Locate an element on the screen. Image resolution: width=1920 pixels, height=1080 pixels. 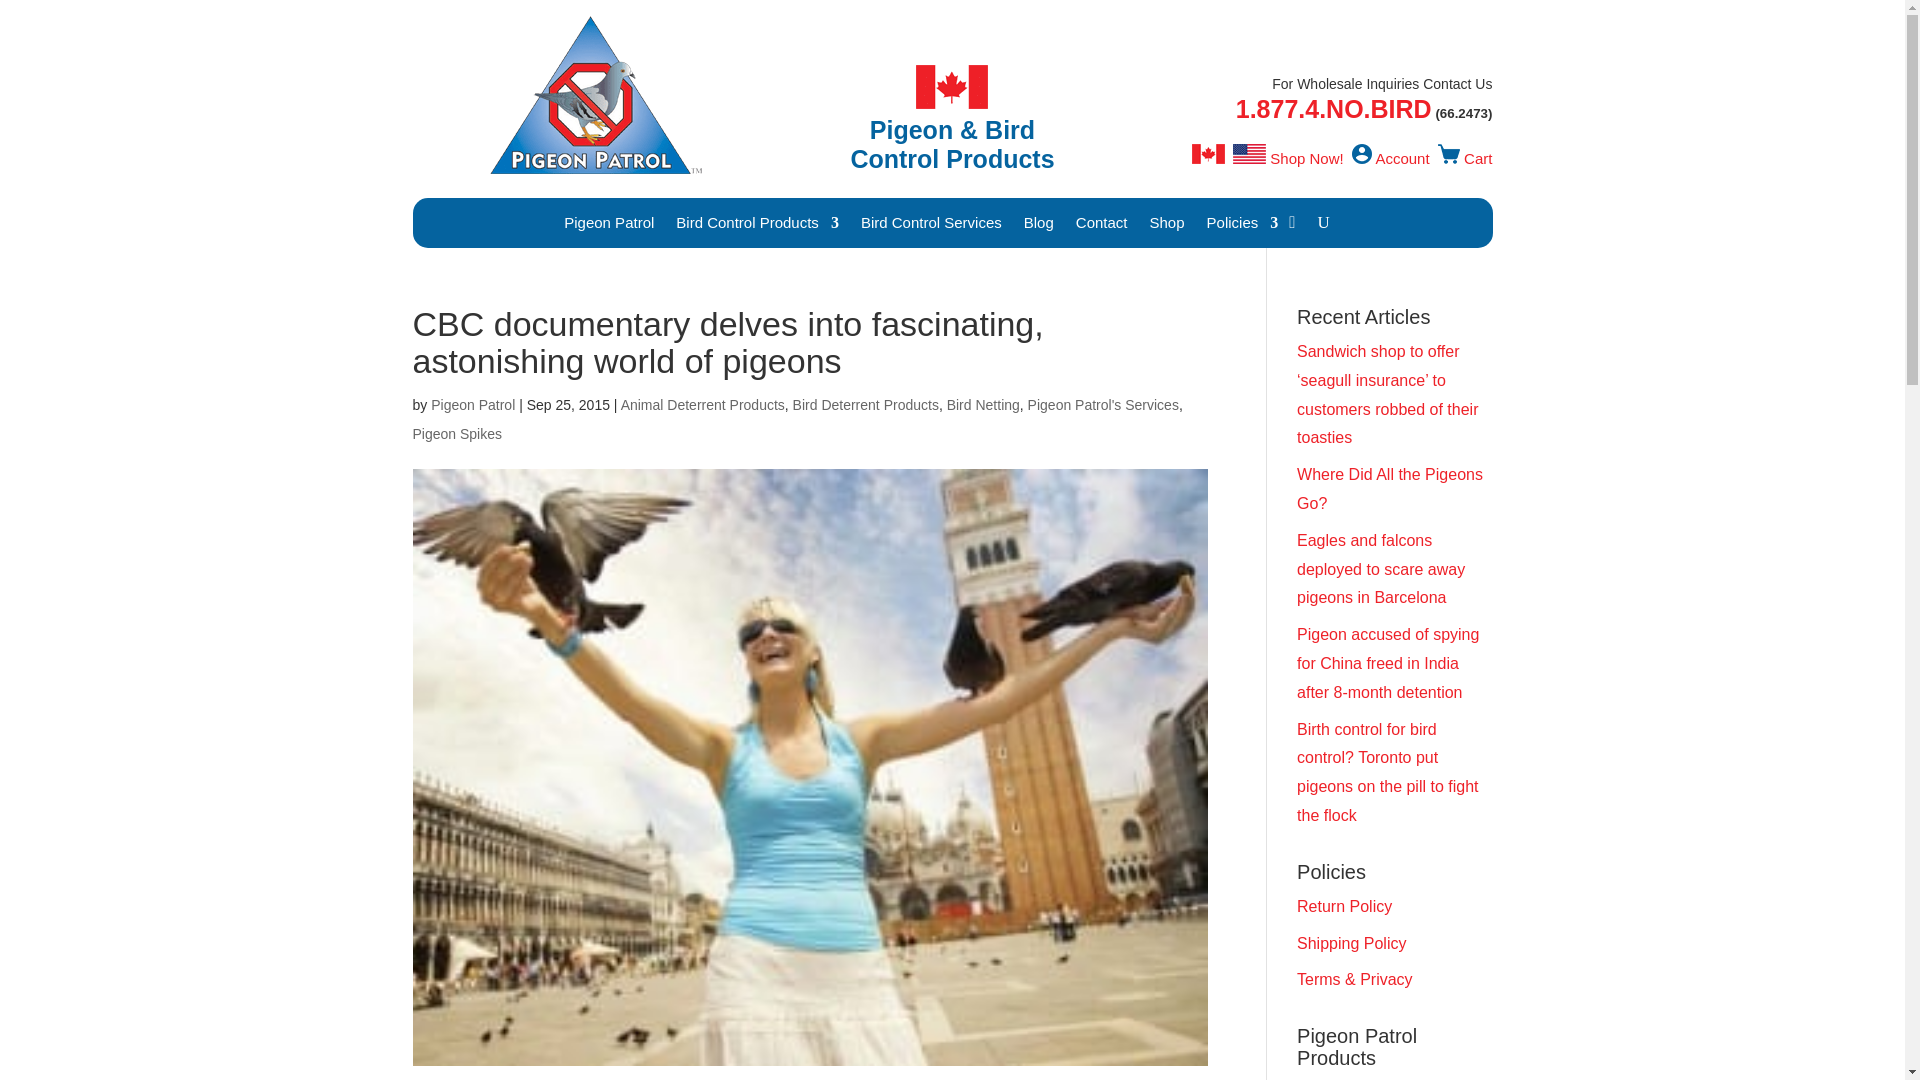
Pigeon Deterrent and Removal Services is located at coordinates (931, 226).